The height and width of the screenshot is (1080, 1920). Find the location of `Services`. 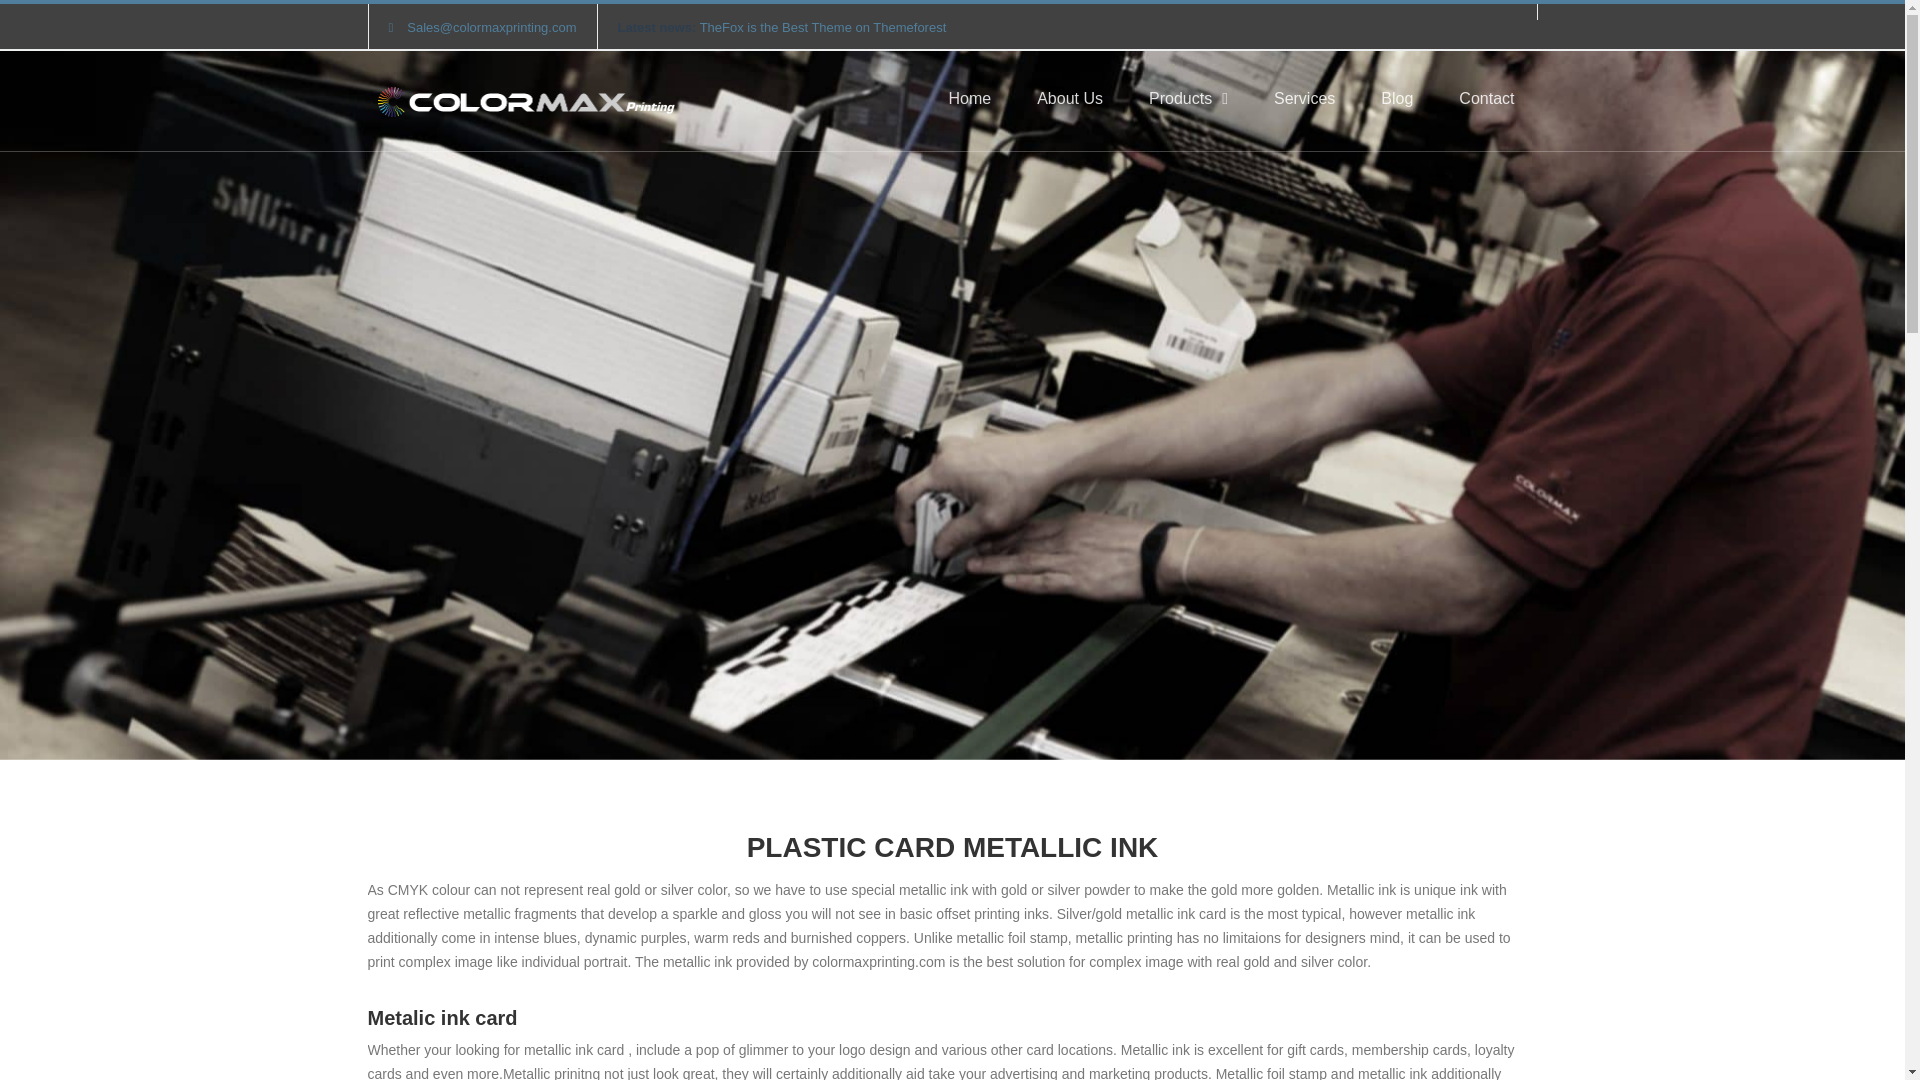

Services is located at coordinates (1304, 100).